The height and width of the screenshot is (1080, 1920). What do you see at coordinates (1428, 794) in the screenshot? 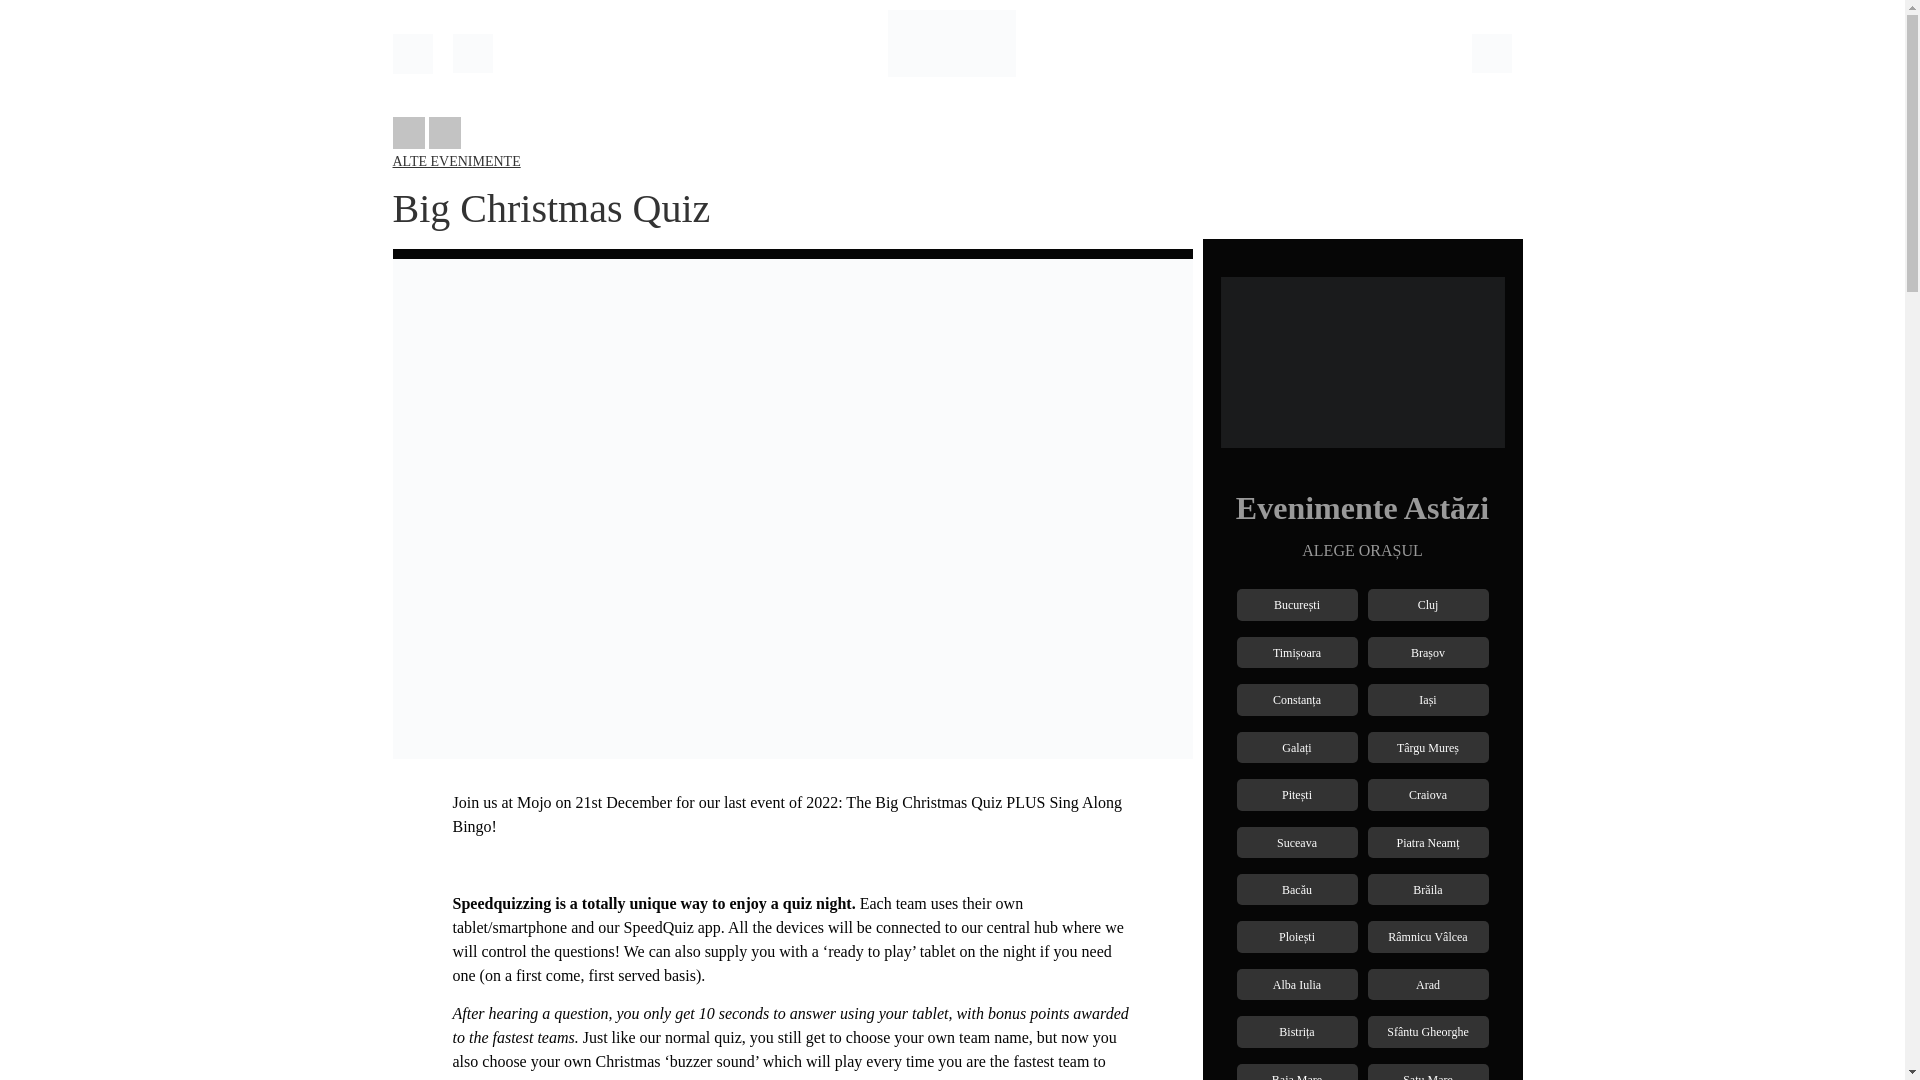
I see `Craiova` at bounding box center [1428, 794].